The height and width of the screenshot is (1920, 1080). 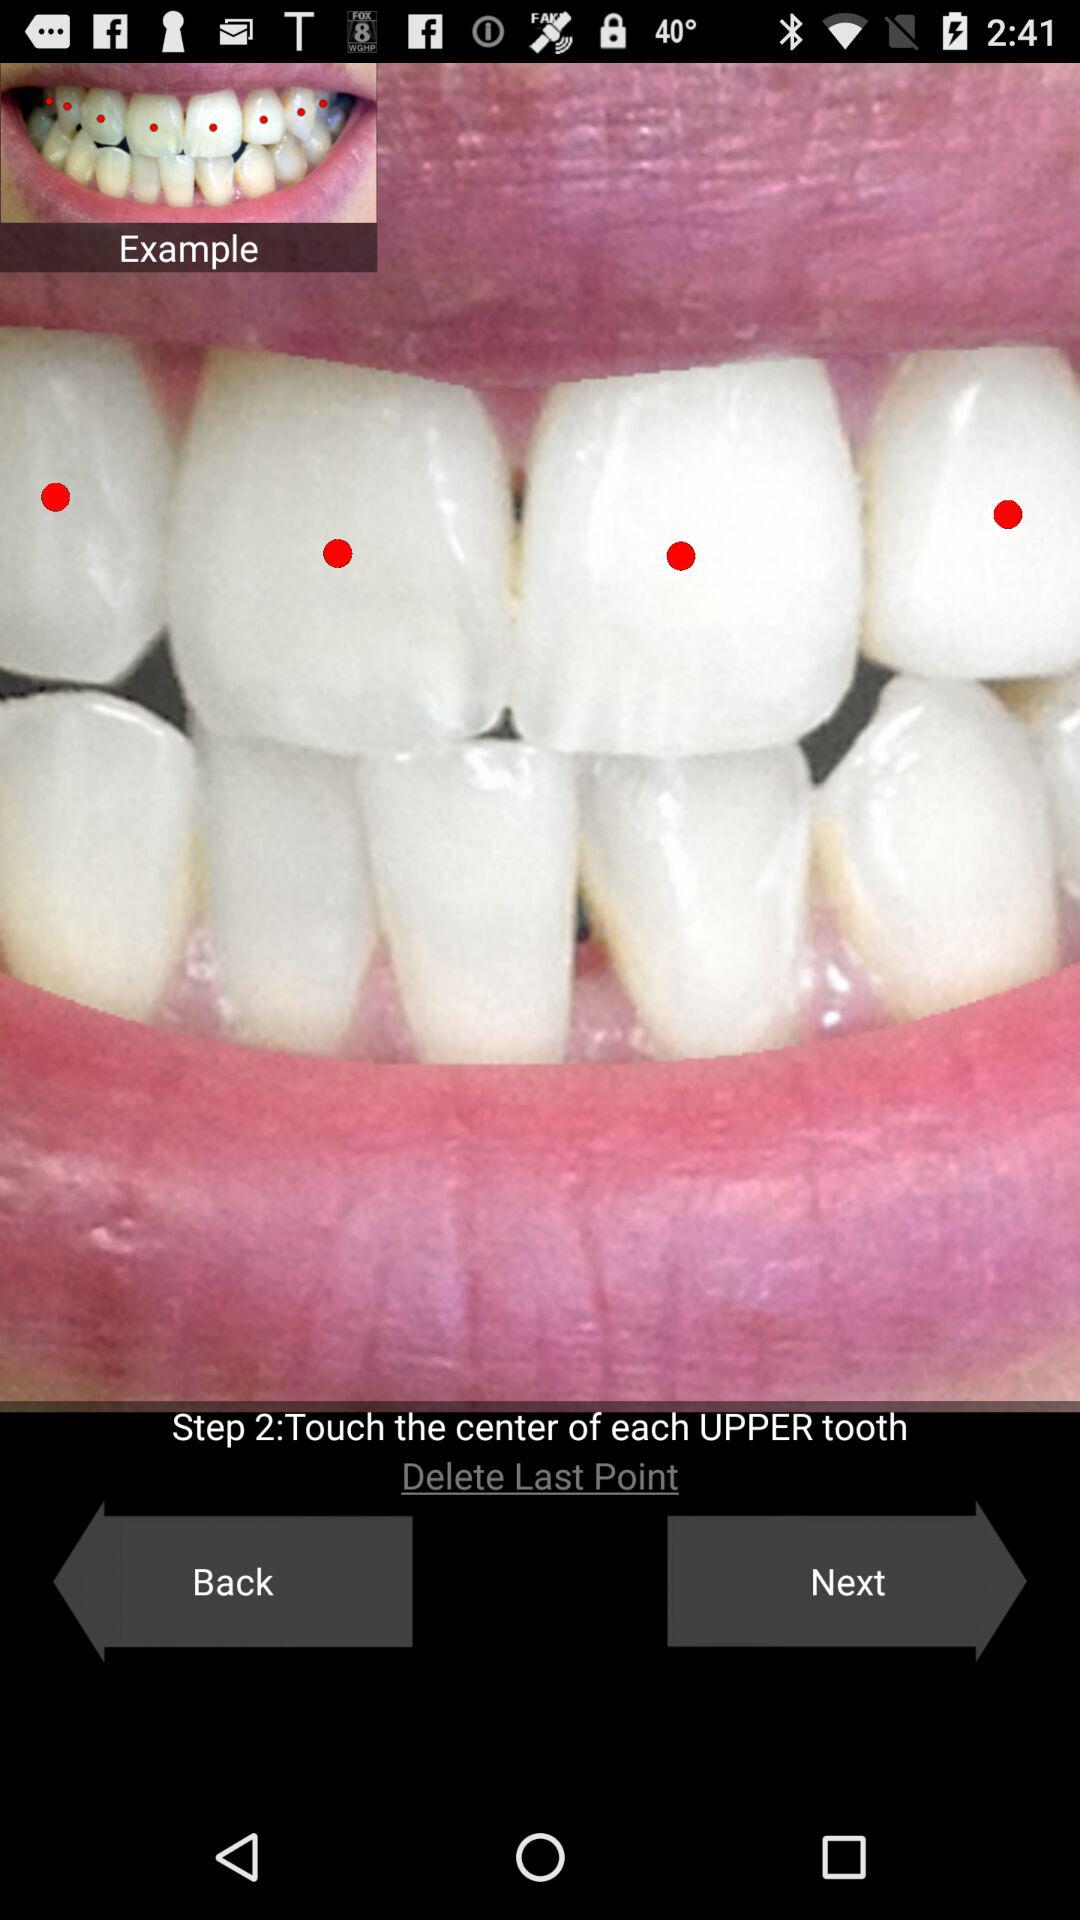 What do you see at coordinates (232, 1581) in the screenshot?
I see `turn on item at the bottom left corner` at bounding box center [232, 1581].